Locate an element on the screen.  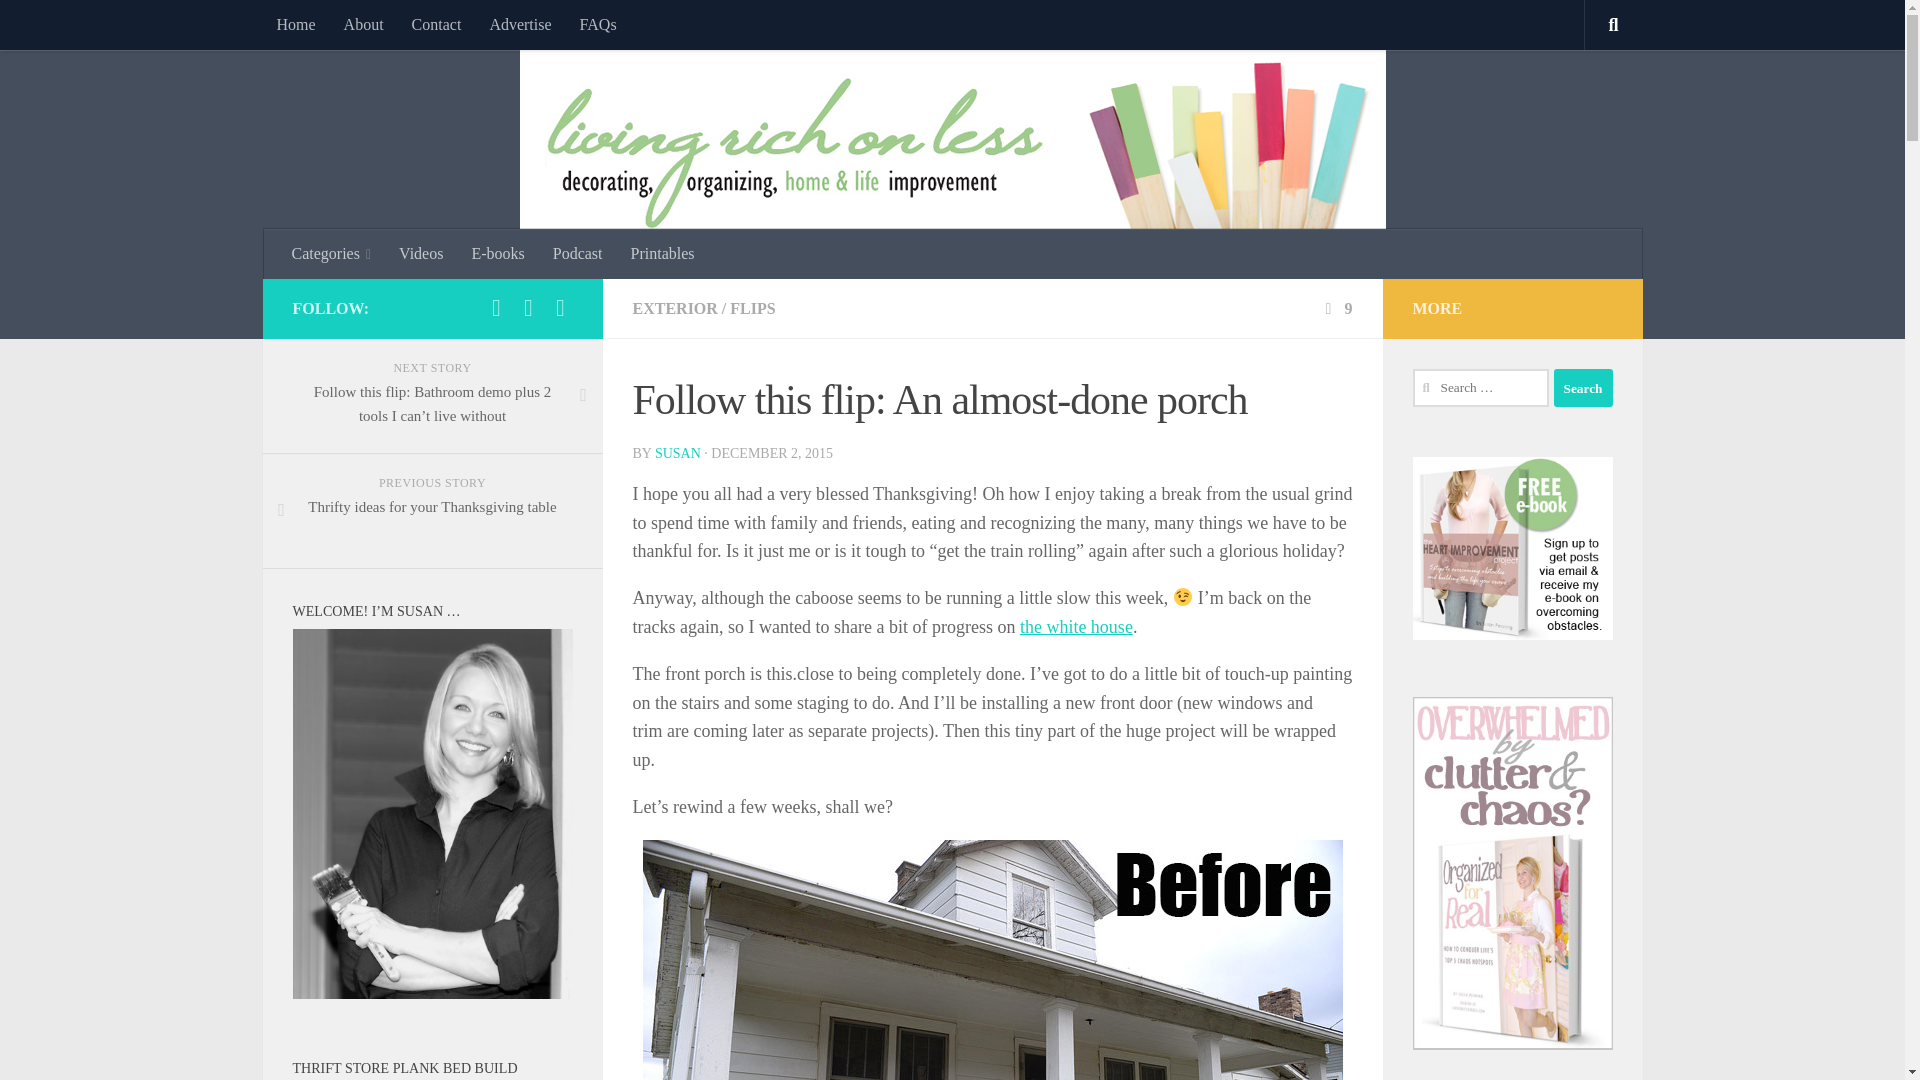
Follow us on Pinterest is located at coordinates (560, 307).